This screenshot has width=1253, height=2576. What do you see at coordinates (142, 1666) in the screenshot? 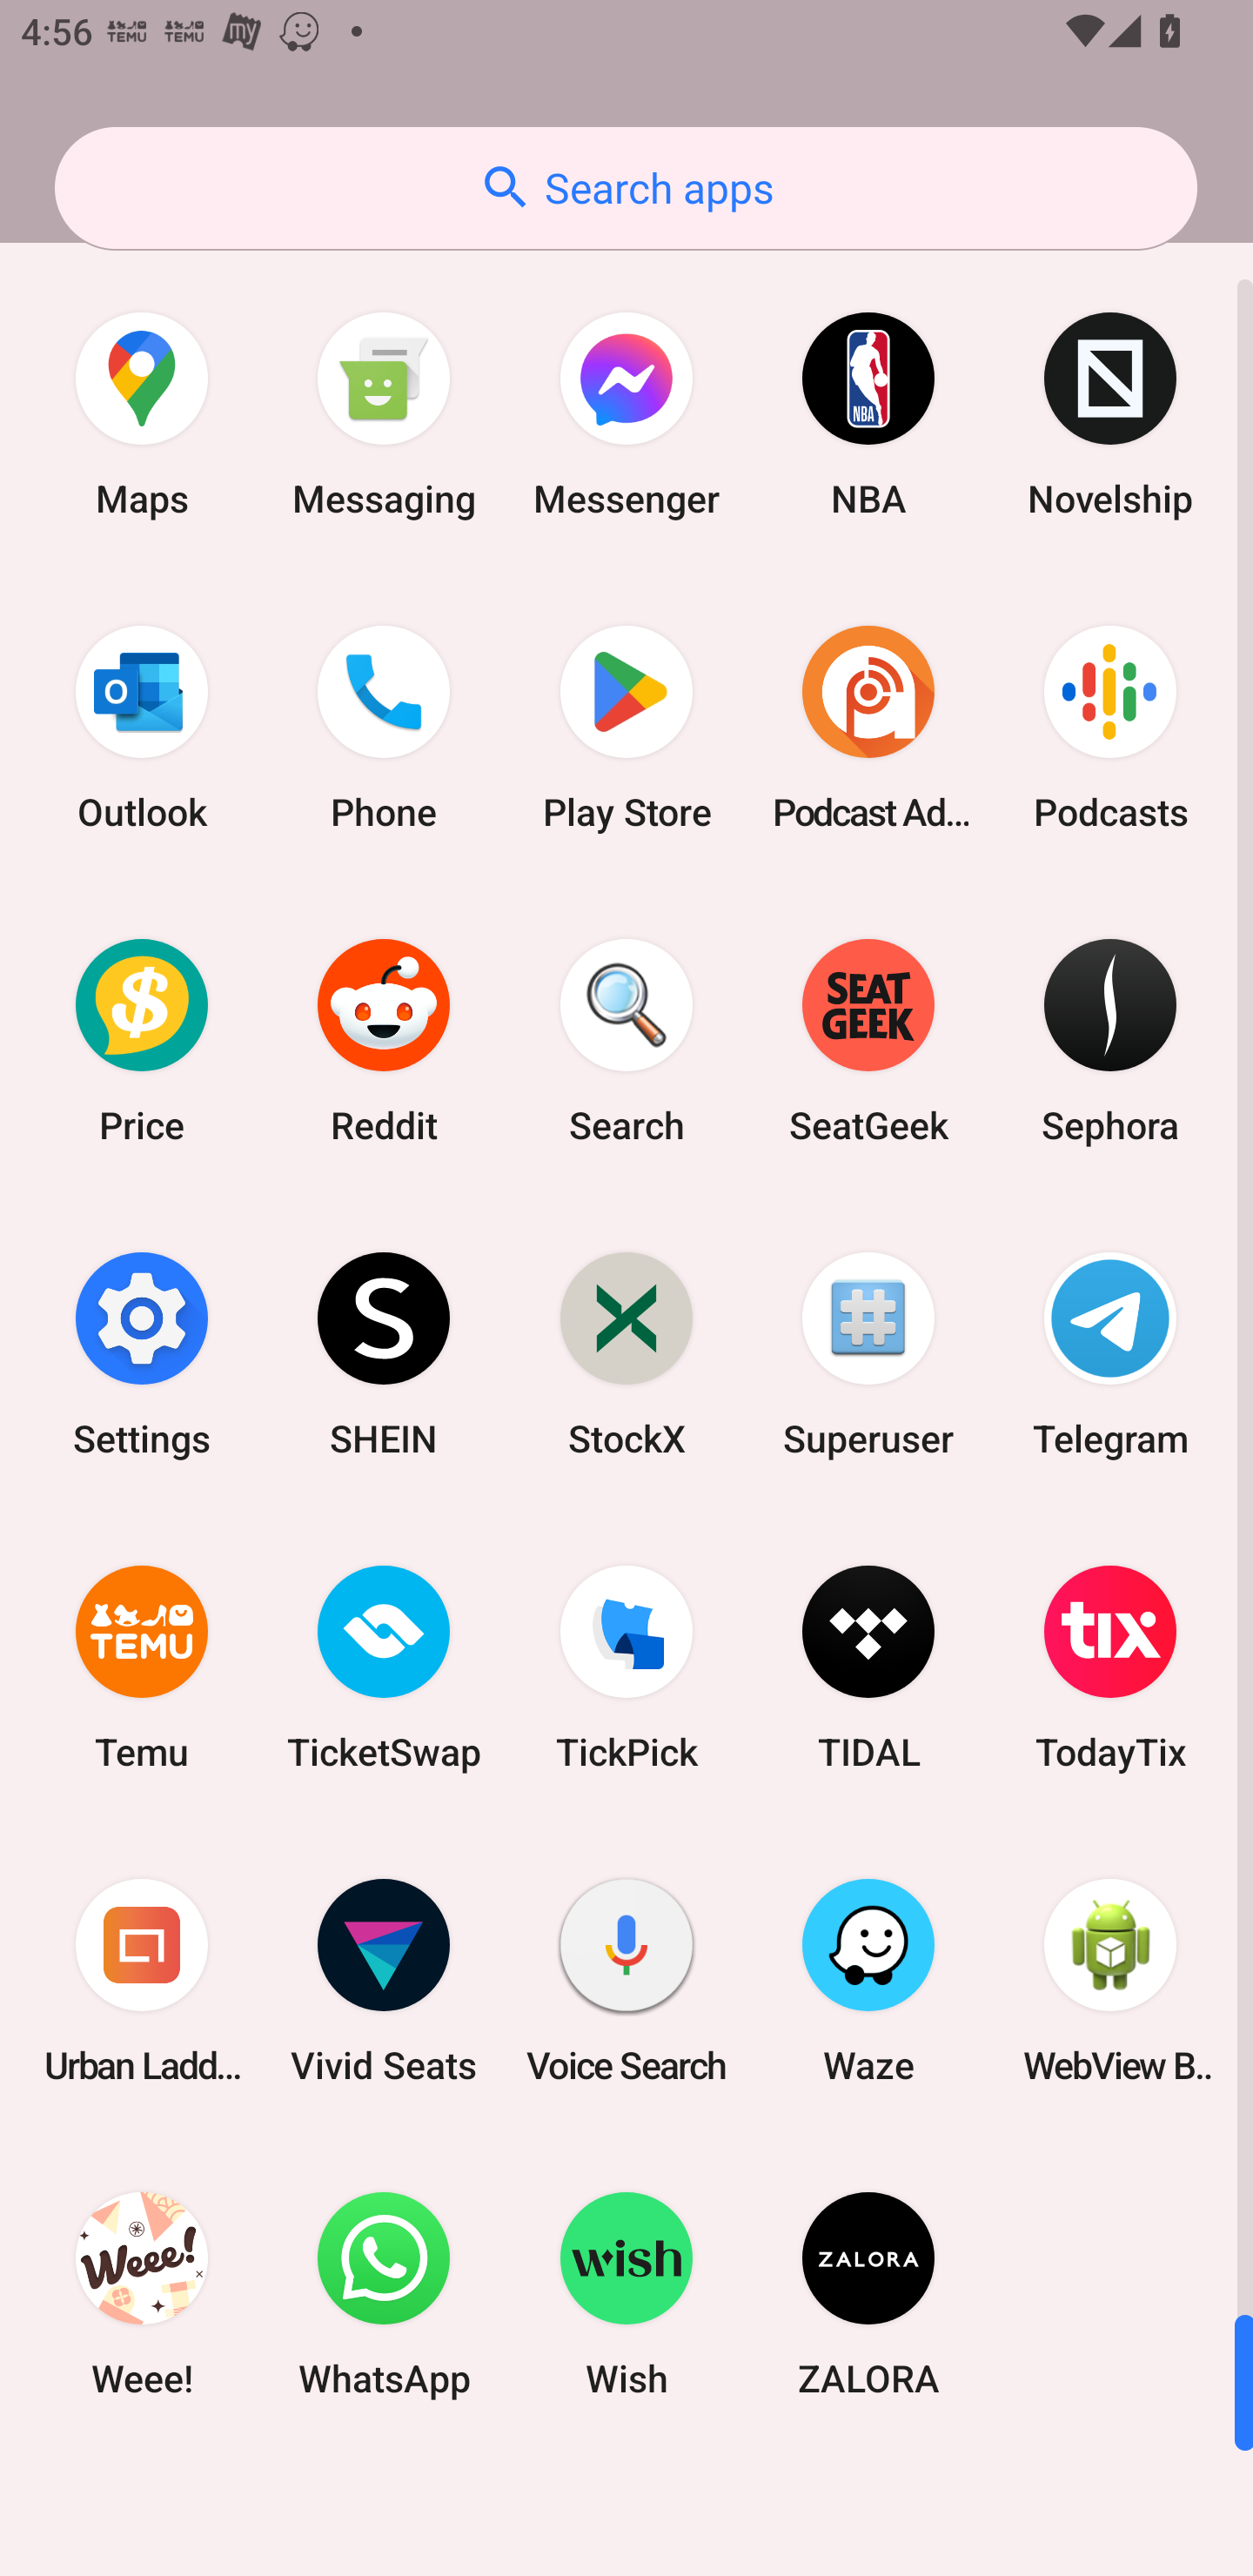
I see `Temu` at bounding box center [142, 1666].